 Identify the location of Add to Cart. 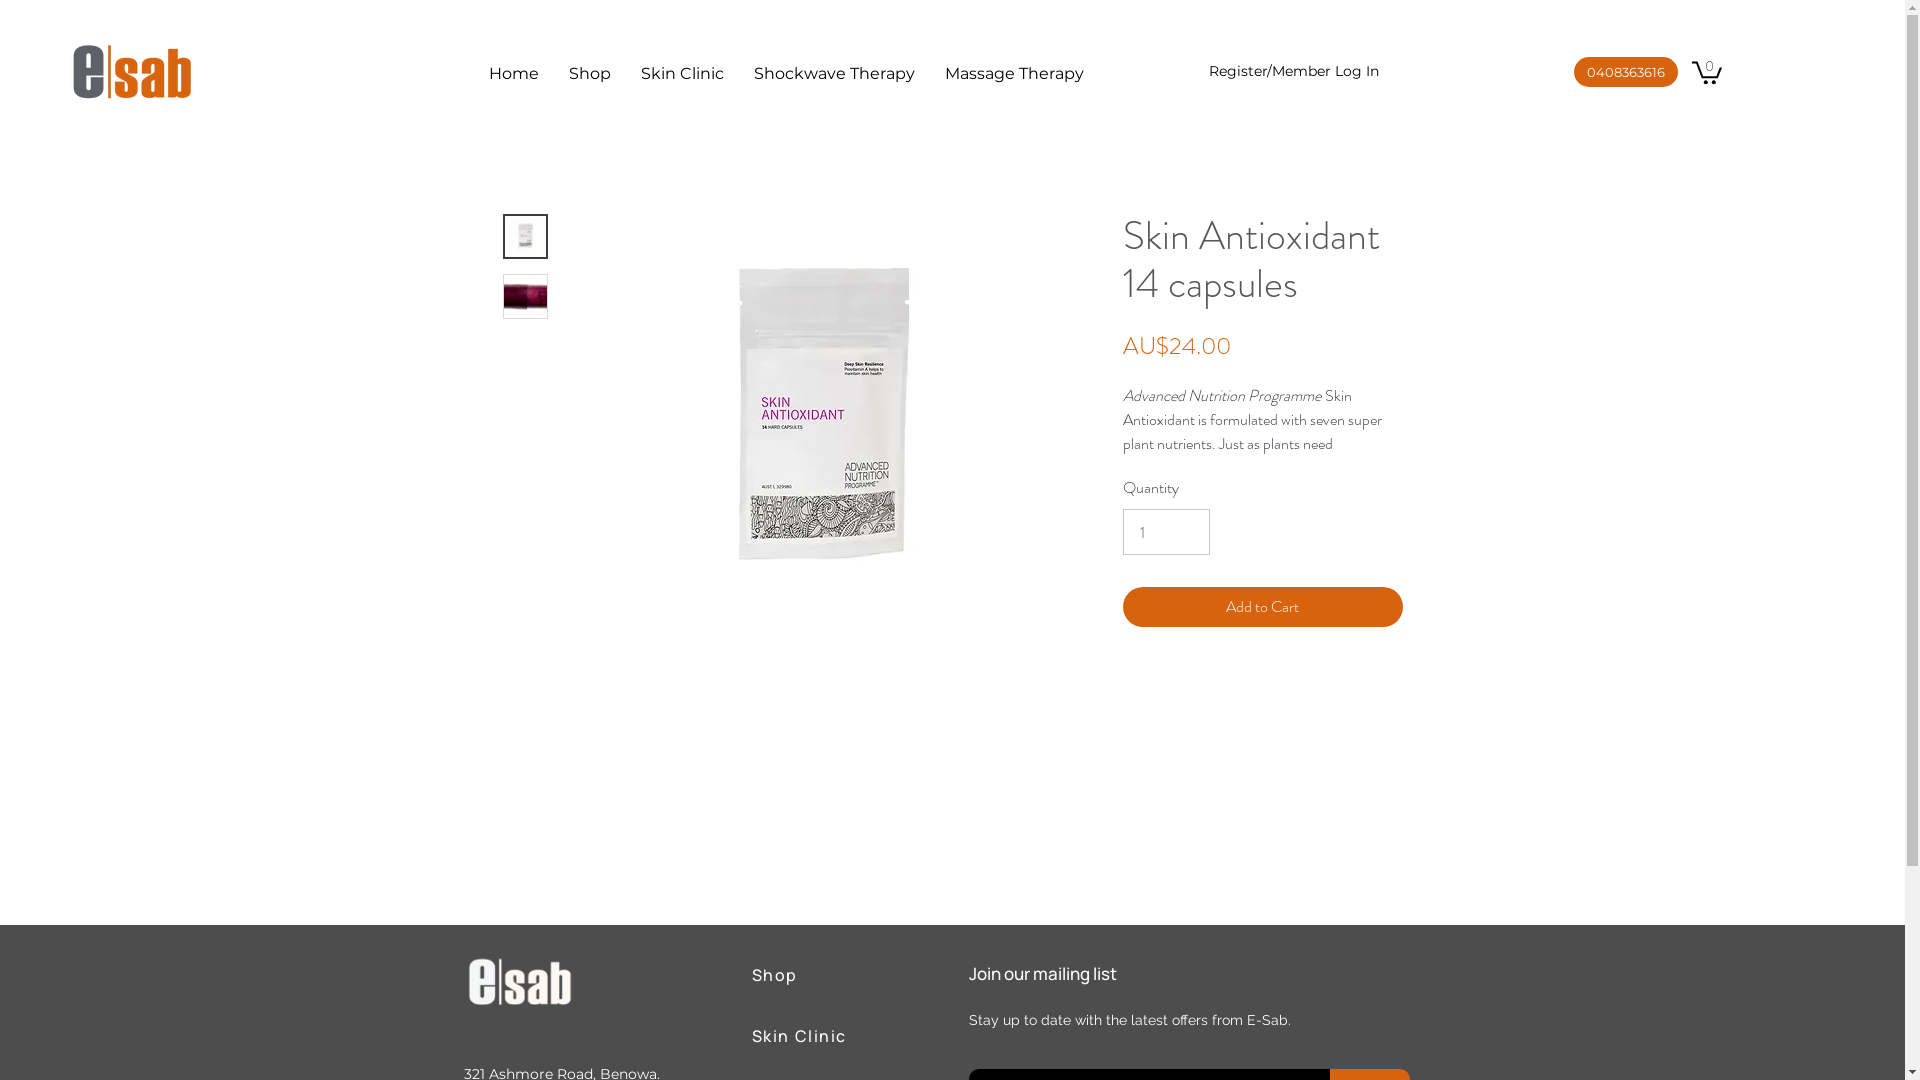
(1262, 607).